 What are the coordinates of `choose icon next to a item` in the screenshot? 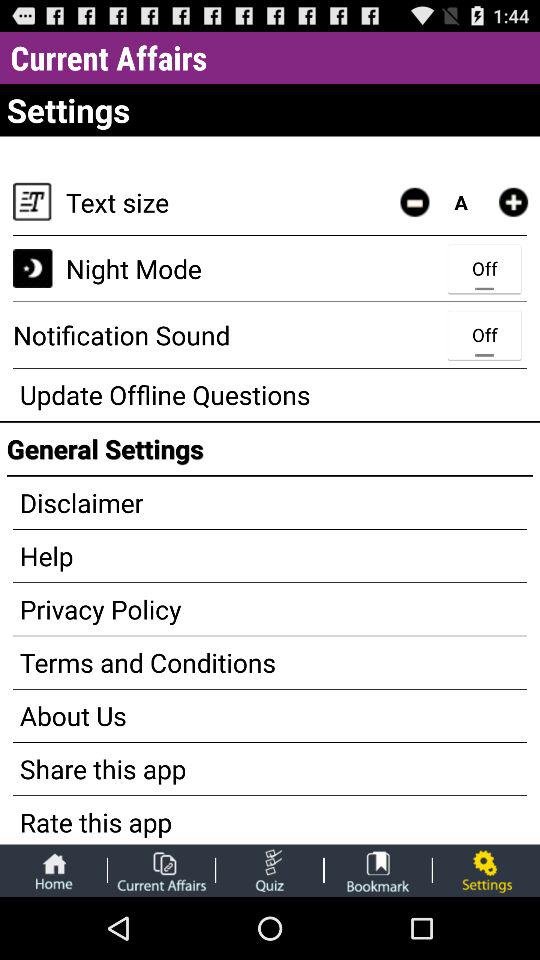 It's located at (513, 202).